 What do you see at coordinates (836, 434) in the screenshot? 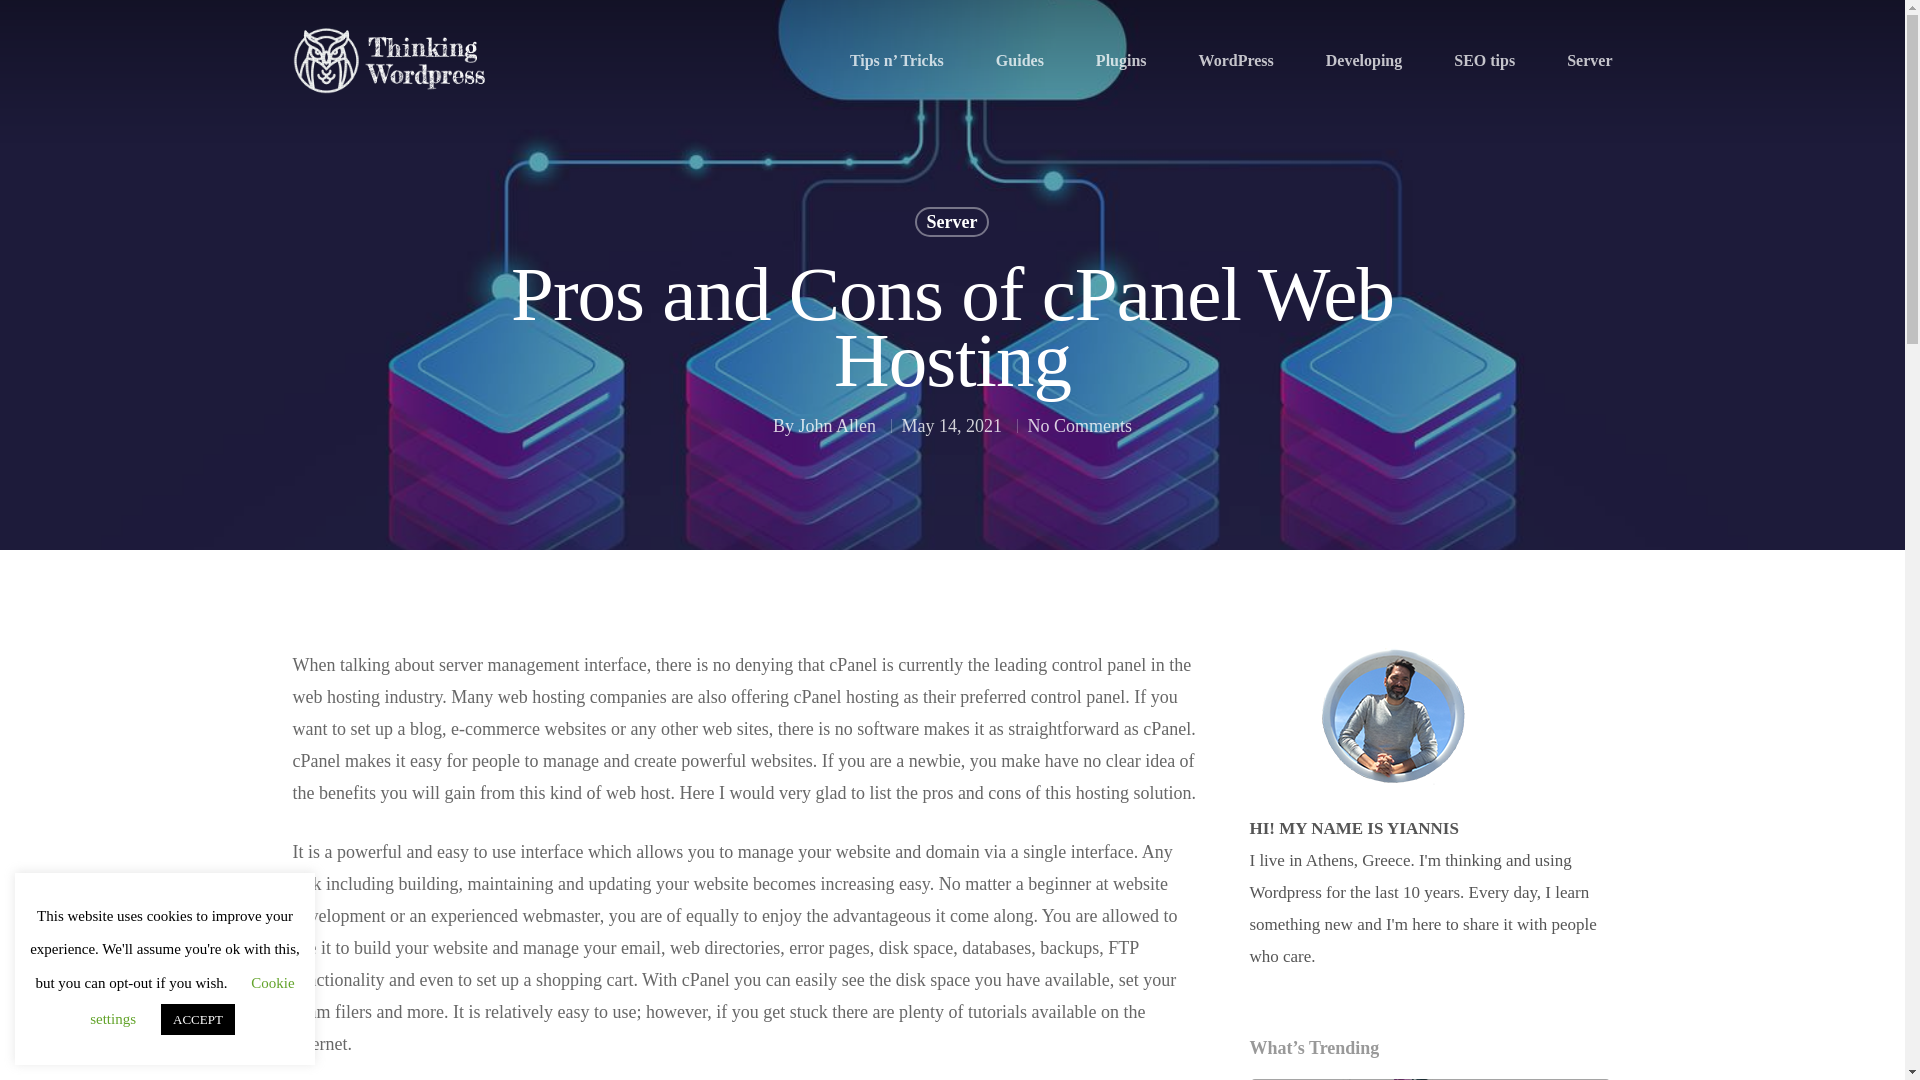
I see `Posts by John Allen` at bounding box center [836, 434].